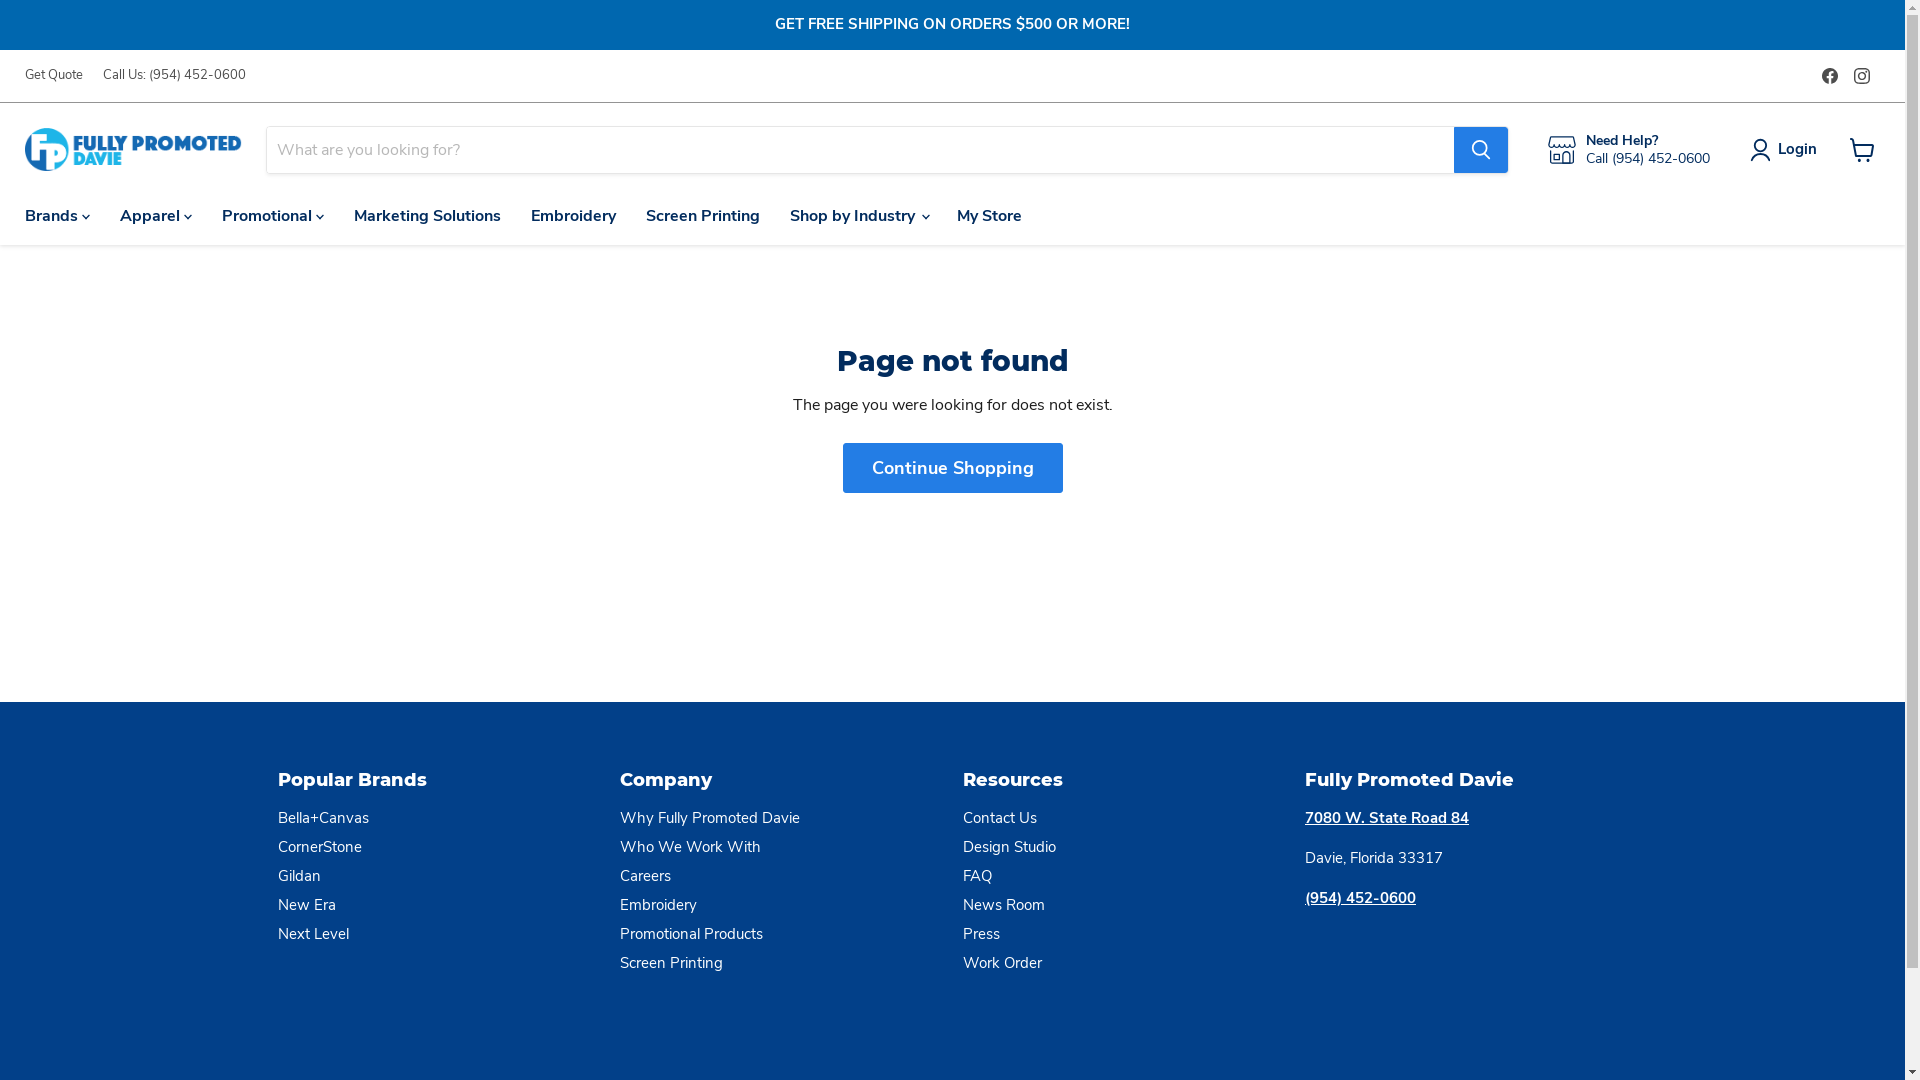 The height and width of the screenshot is (1080, 1920). Describe the element at coordinates (320, 847) in the screenshot. I see `CornerStone` at that location.